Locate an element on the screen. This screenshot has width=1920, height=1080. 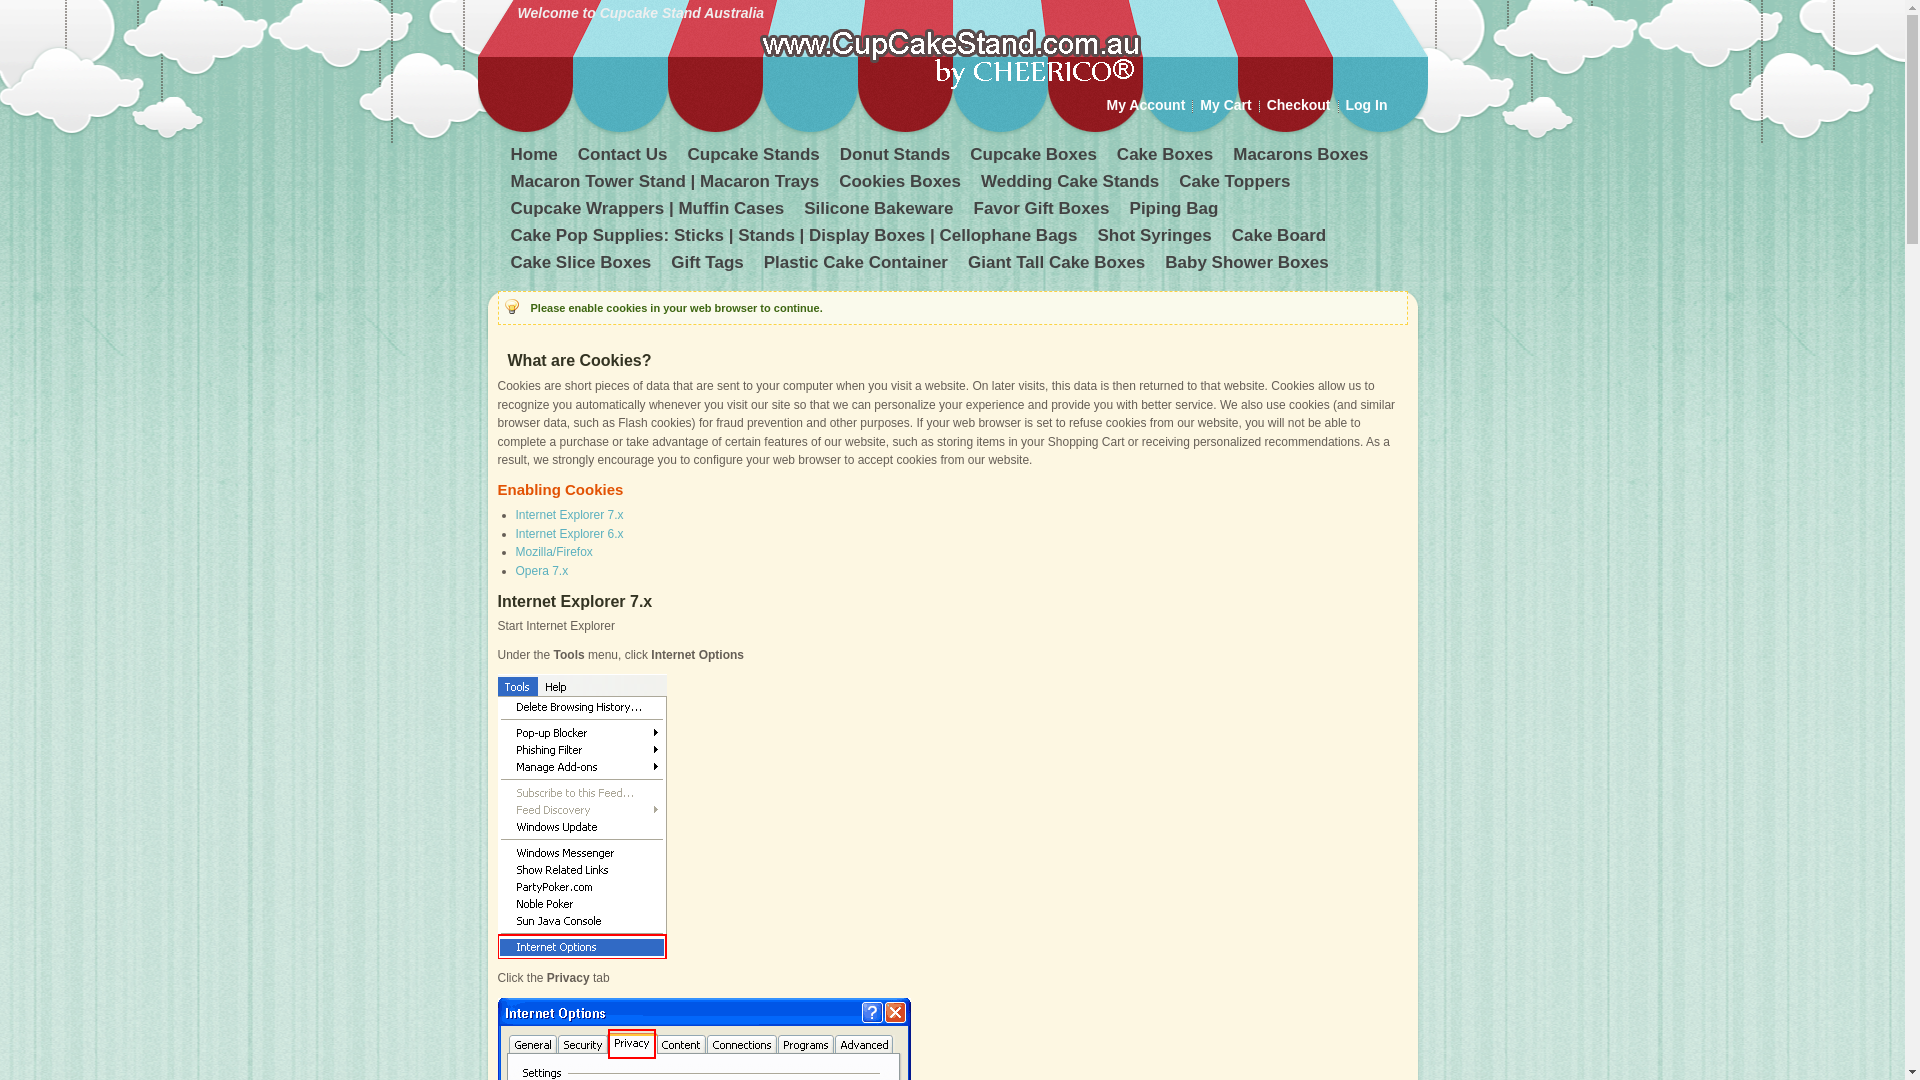
Contact Us is located at coordinates (625, 158).